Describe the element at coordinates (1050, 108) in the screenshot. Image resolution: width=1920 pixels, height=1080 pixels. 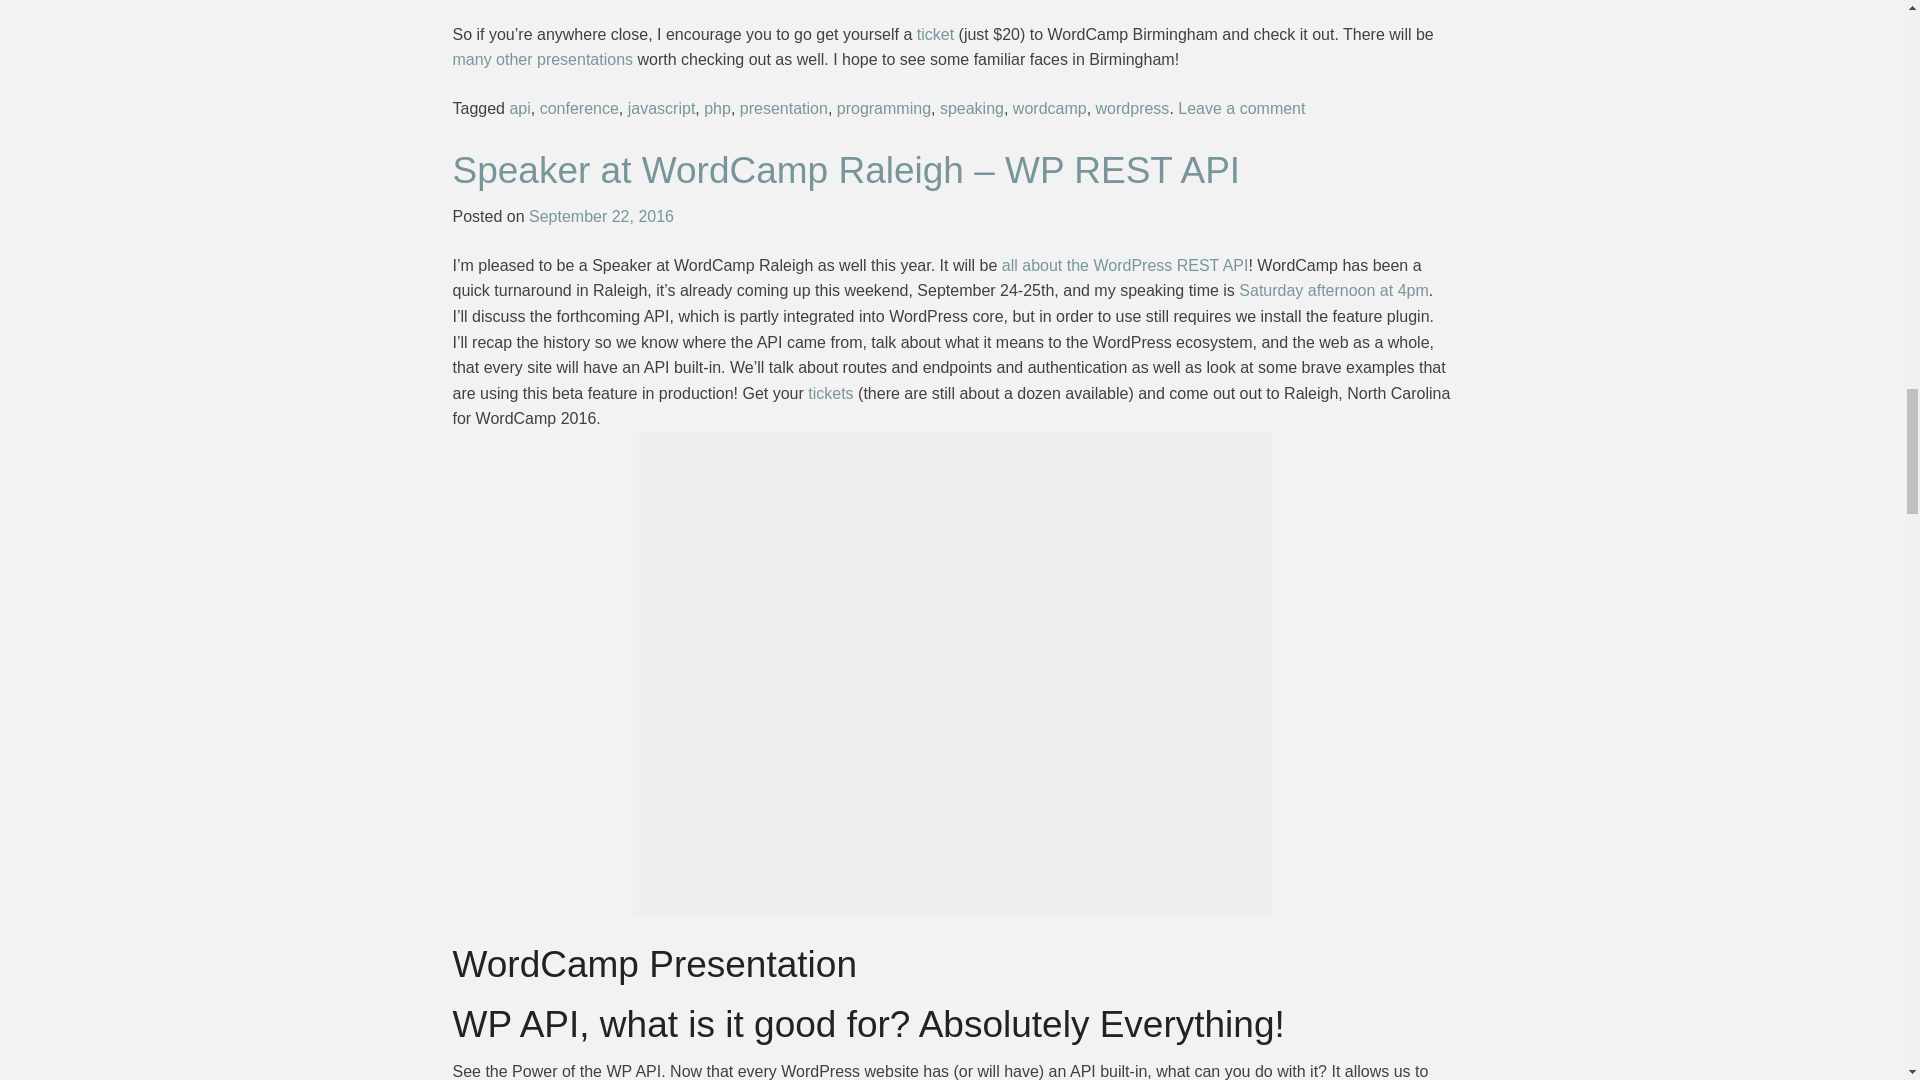
I see `wordcamp` at that location.